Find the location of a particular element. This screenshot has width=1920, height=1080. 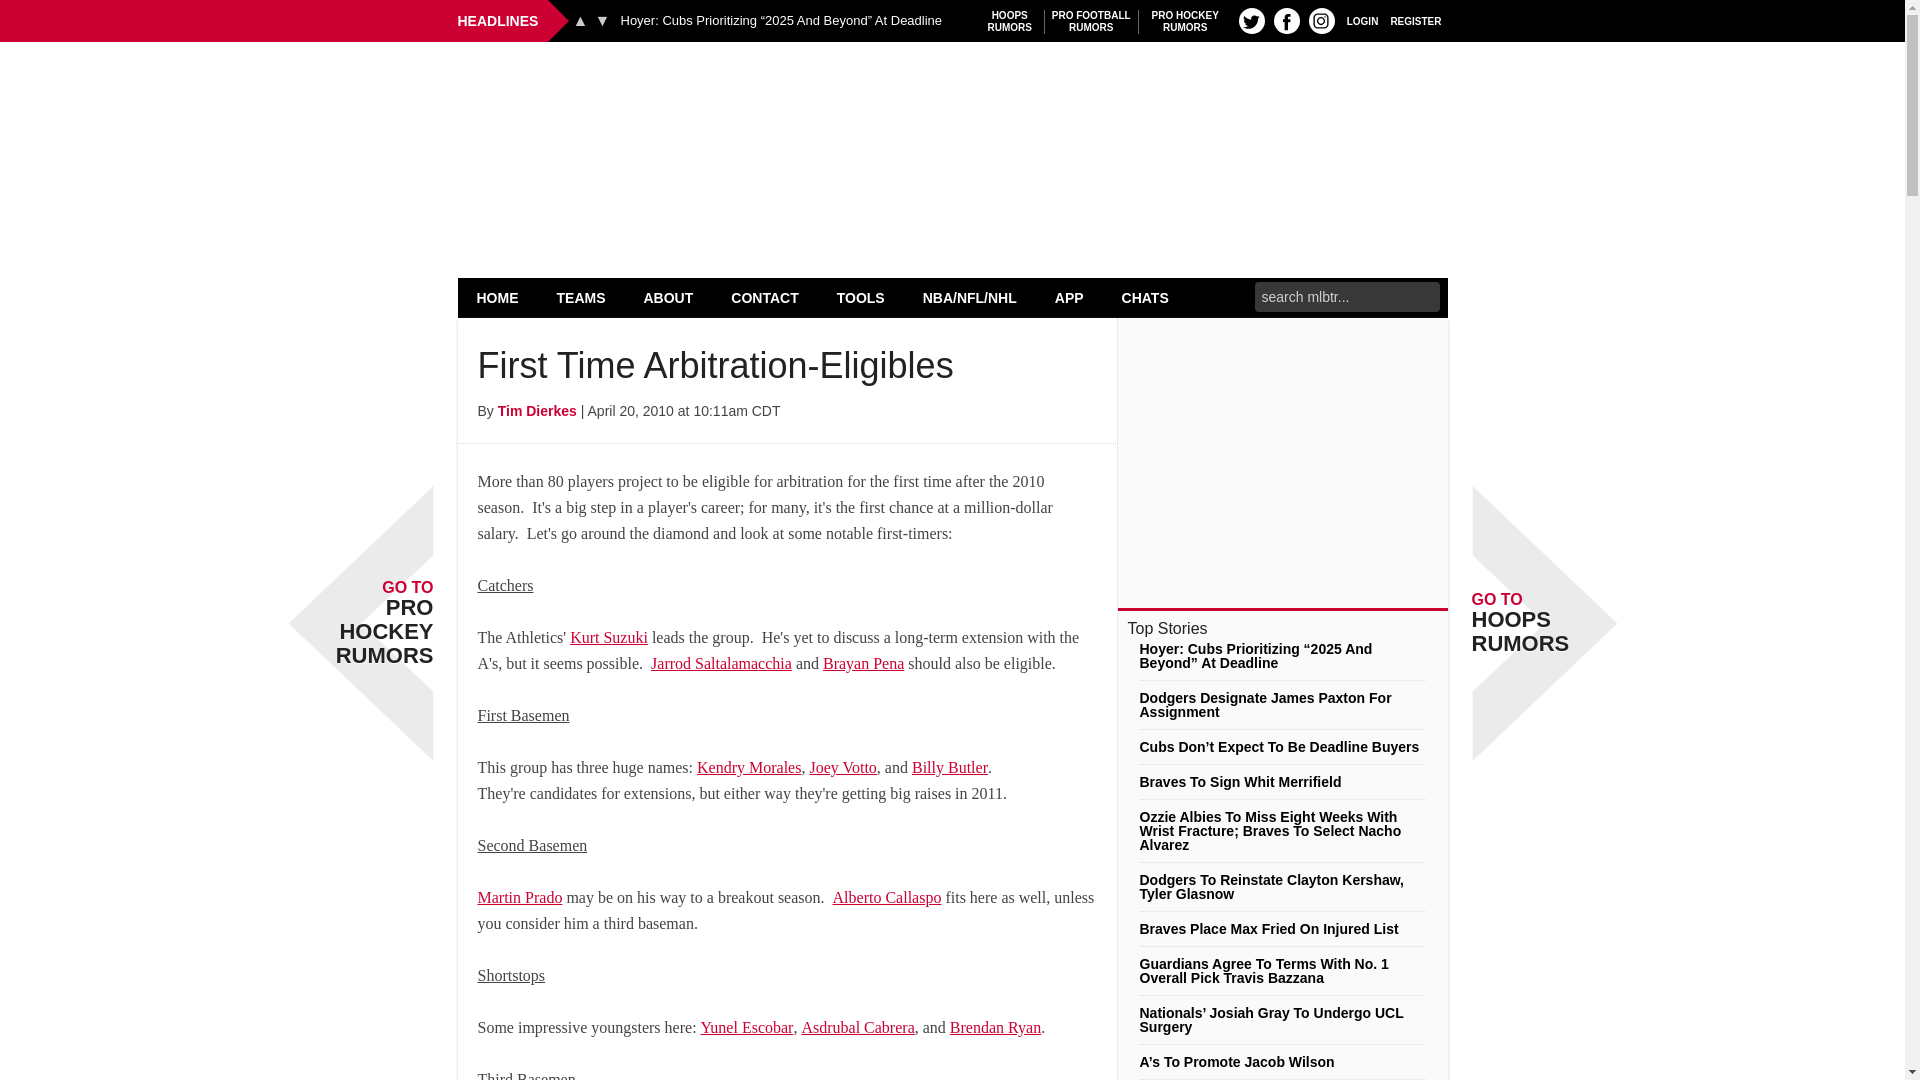

HOME is located at coordinates (1416, 20).